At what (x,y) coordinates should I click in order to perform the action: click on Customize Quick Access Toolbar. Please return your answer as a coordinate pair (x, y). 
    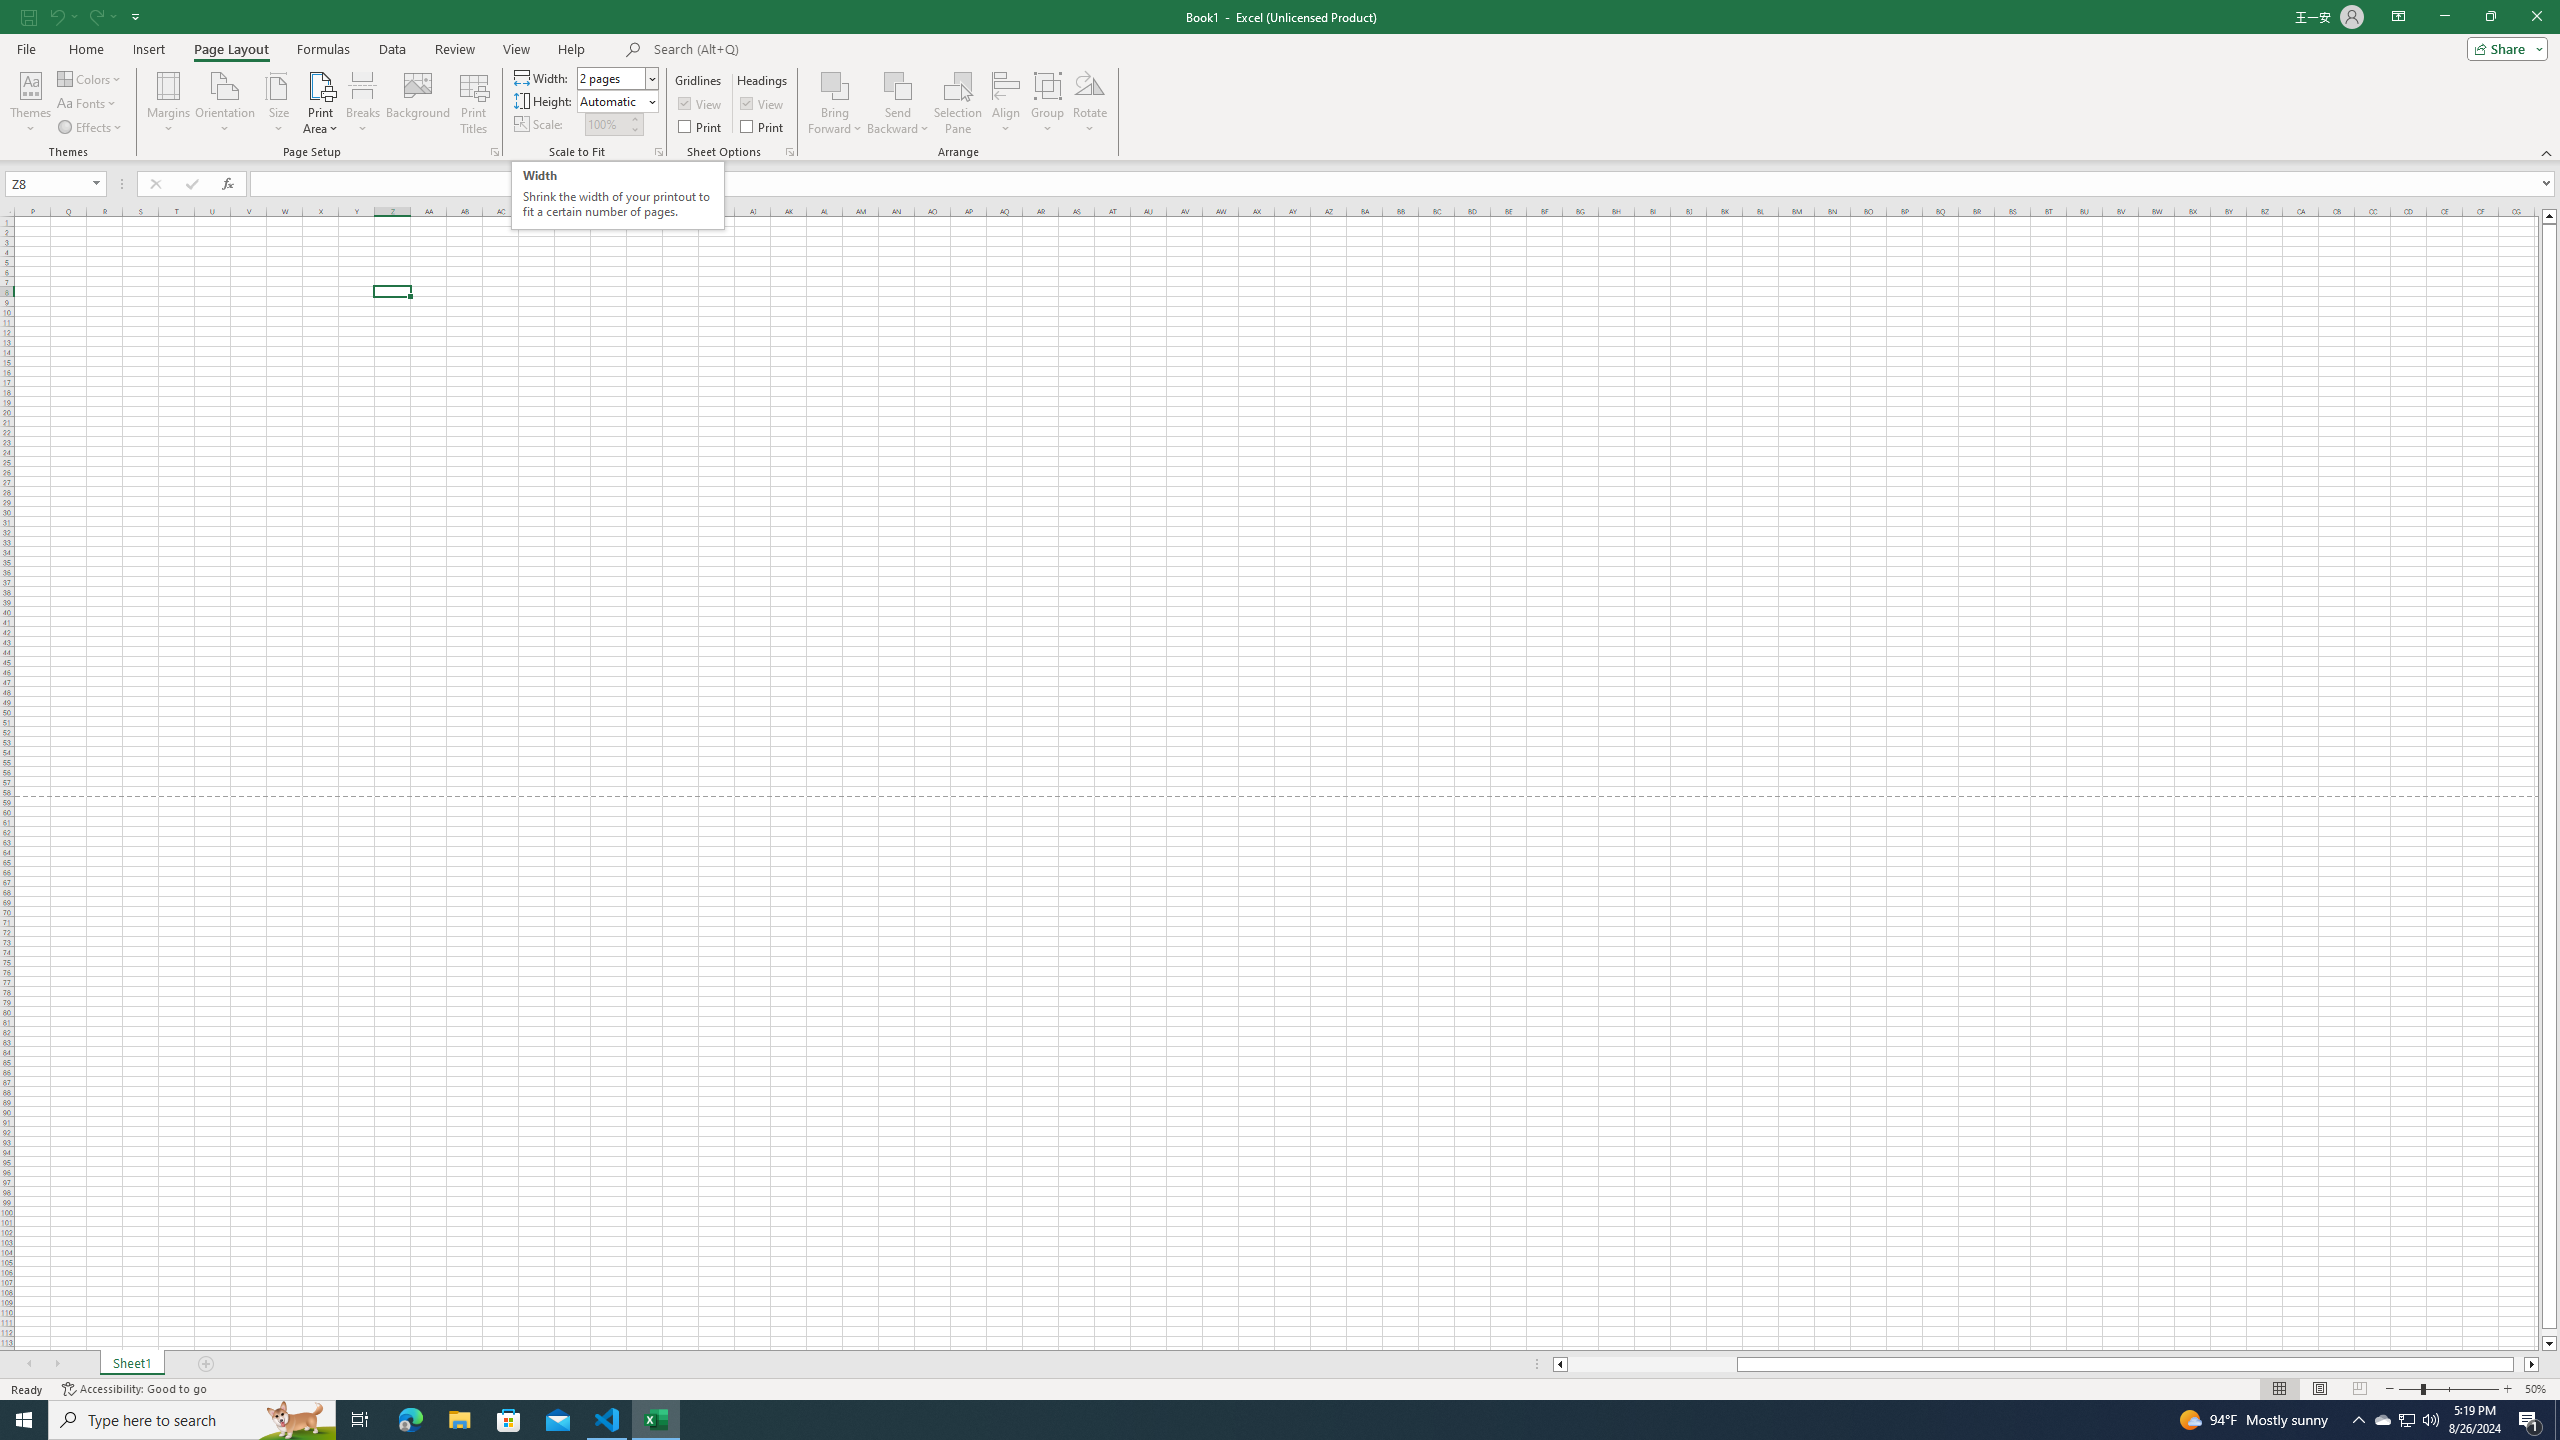
    Looking at the image, I should click on (136, 16).